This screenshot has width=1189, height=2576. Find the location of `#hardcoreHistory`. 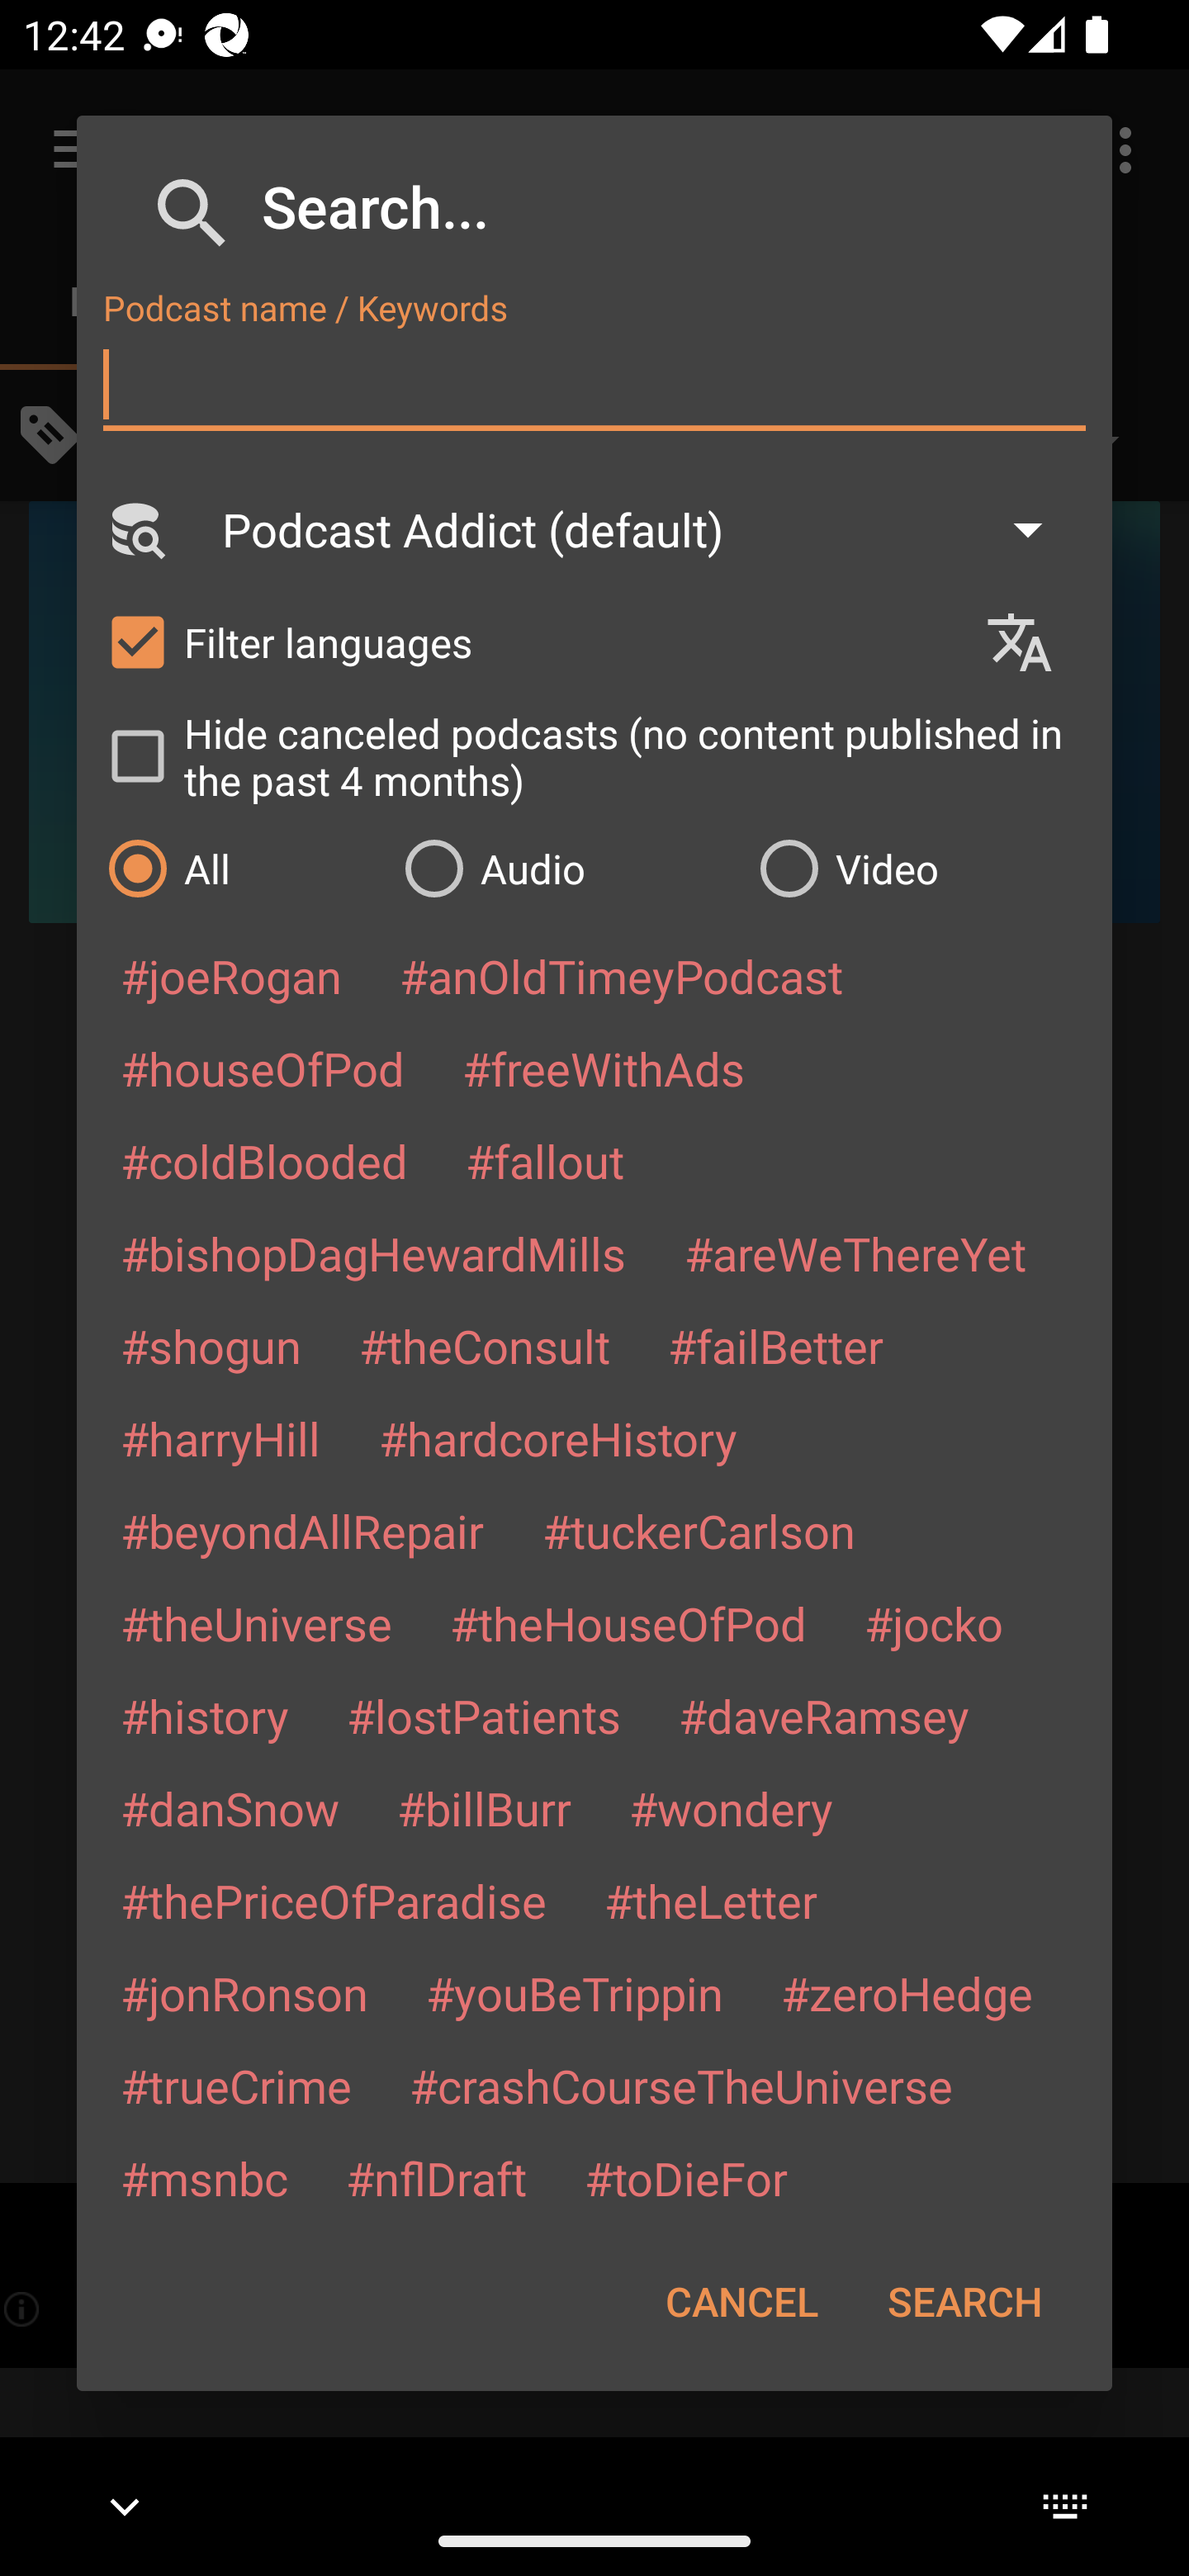

#hardcoreHistory is located at coordinates (558, 1438).